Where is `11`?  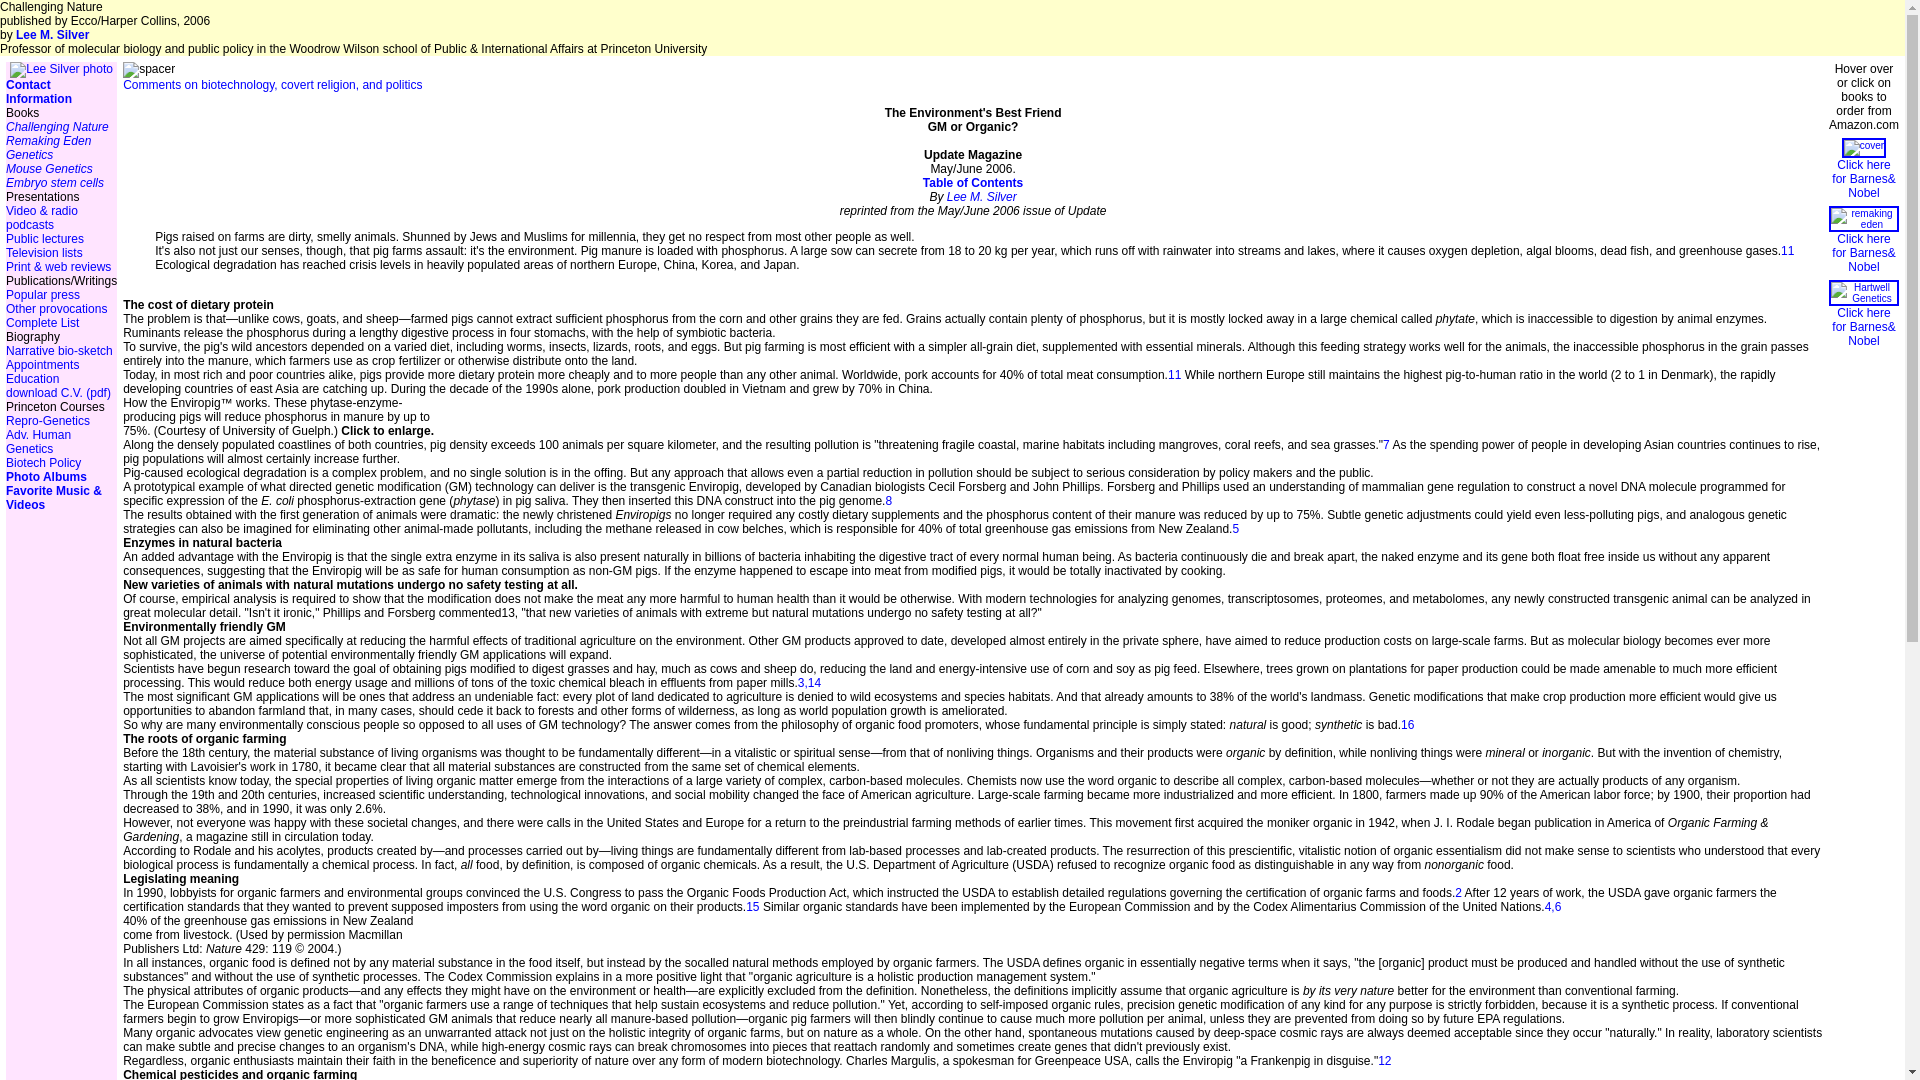
11 is located at coordinates (1174, 375).